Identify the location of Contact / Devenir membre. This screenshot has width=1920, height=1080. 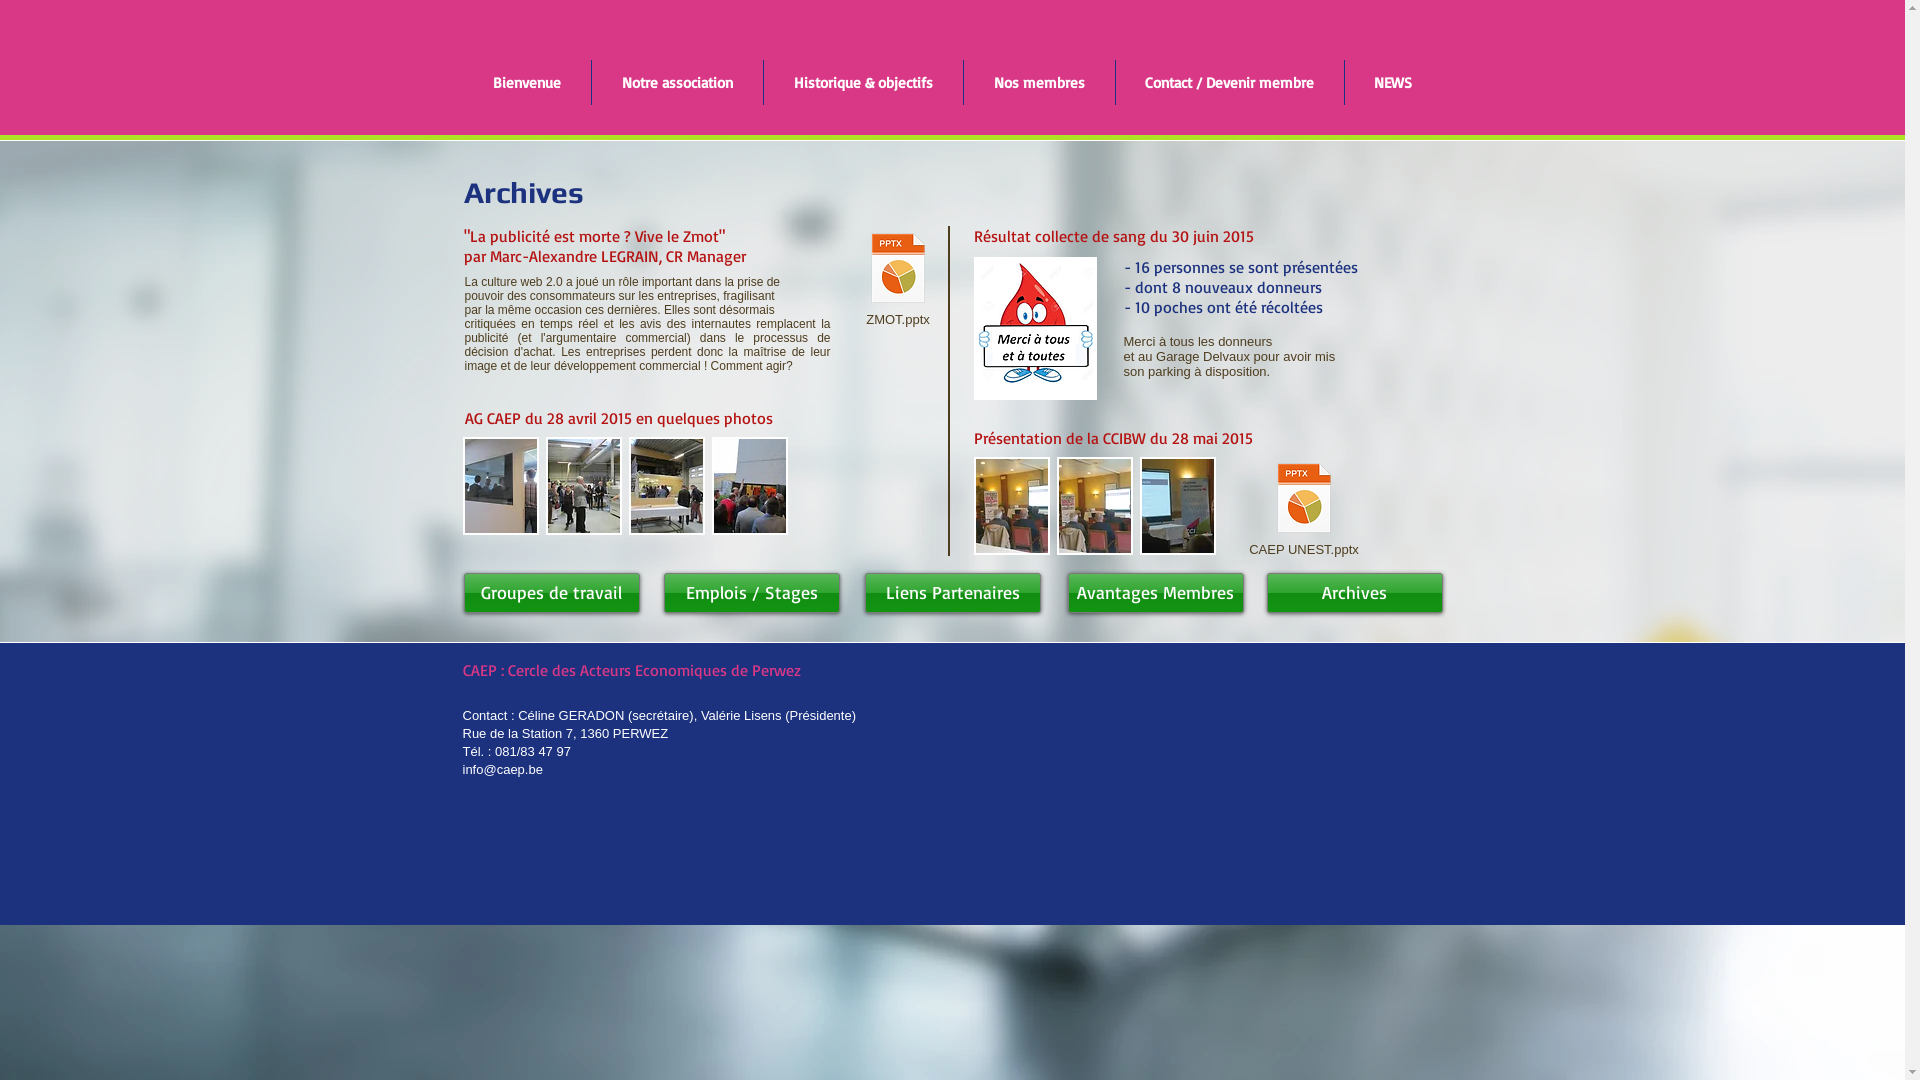
(1230, 82).